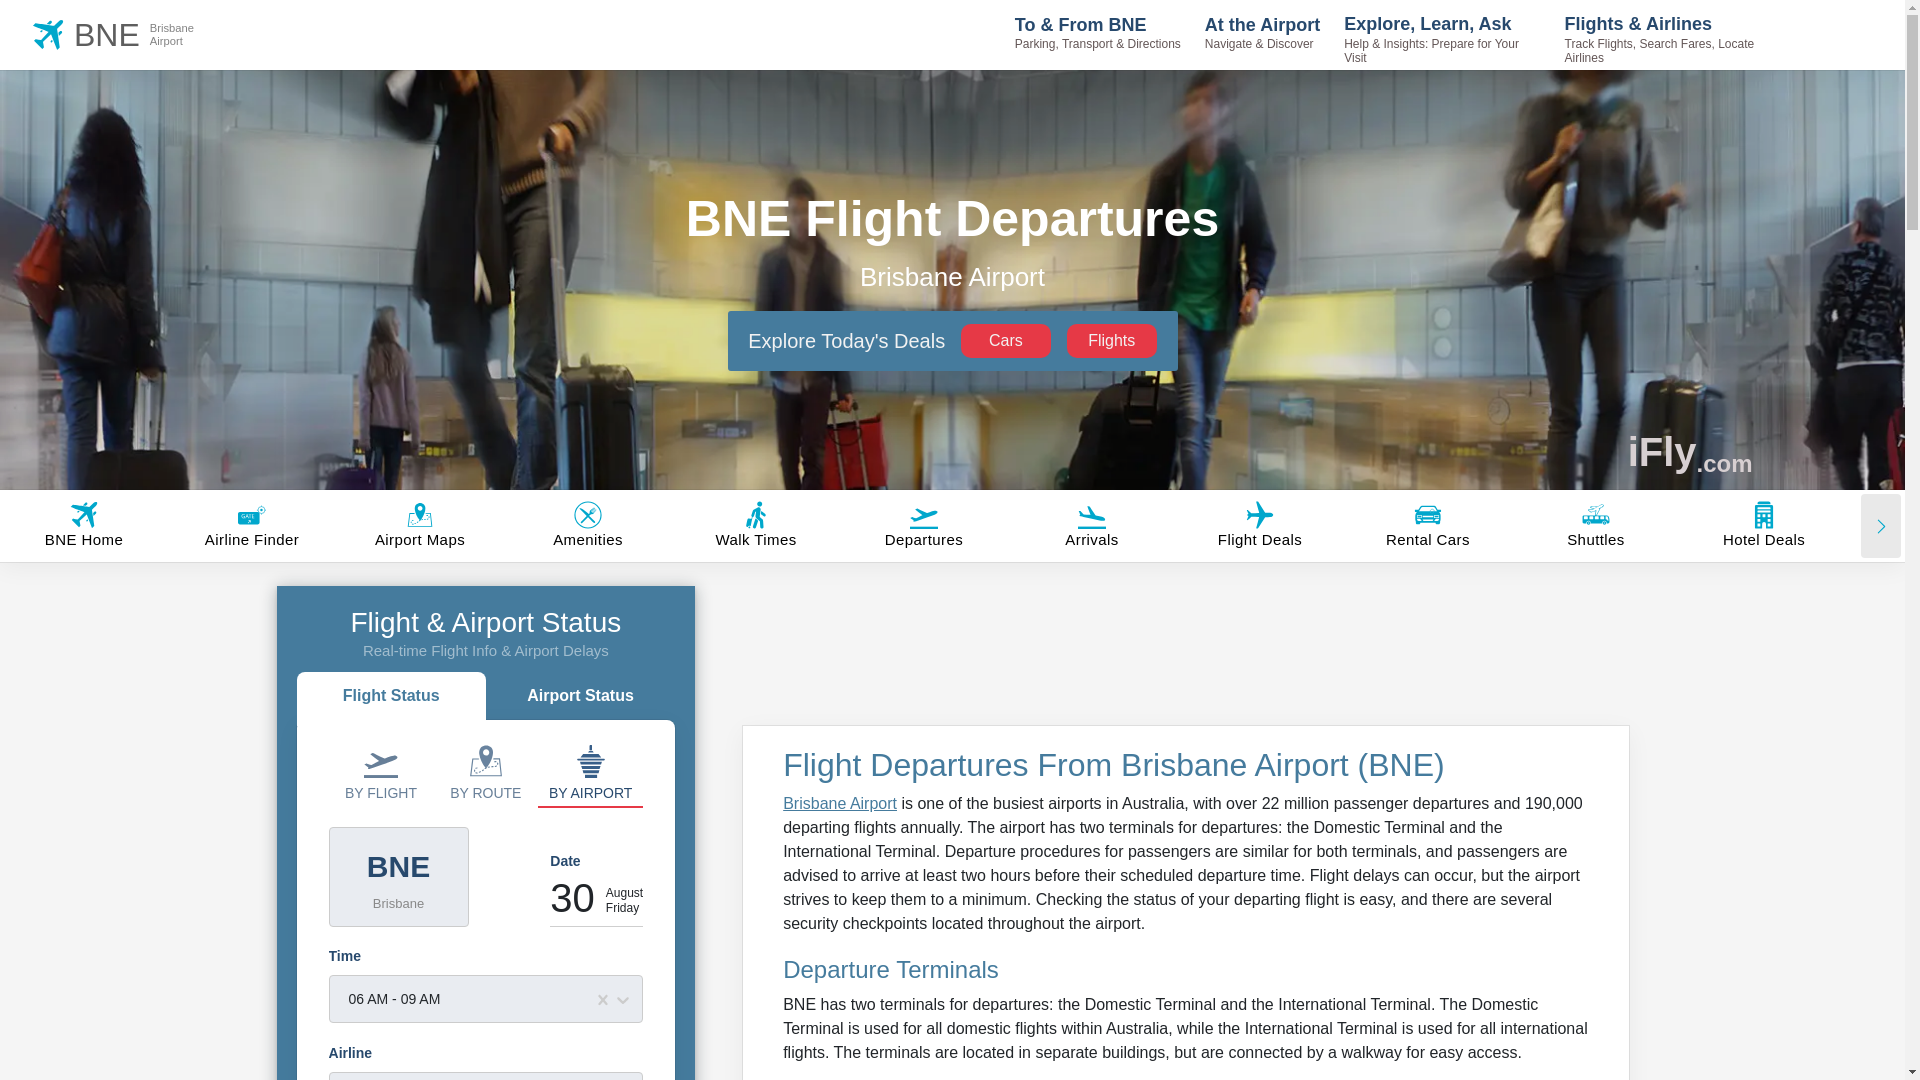 Image resolution: width=1920 pixels, height=1080 pixels. What do you see at coordinates (485, 771) in the screenshot?
I see `iFly.com` at bounding box center [485, 771].